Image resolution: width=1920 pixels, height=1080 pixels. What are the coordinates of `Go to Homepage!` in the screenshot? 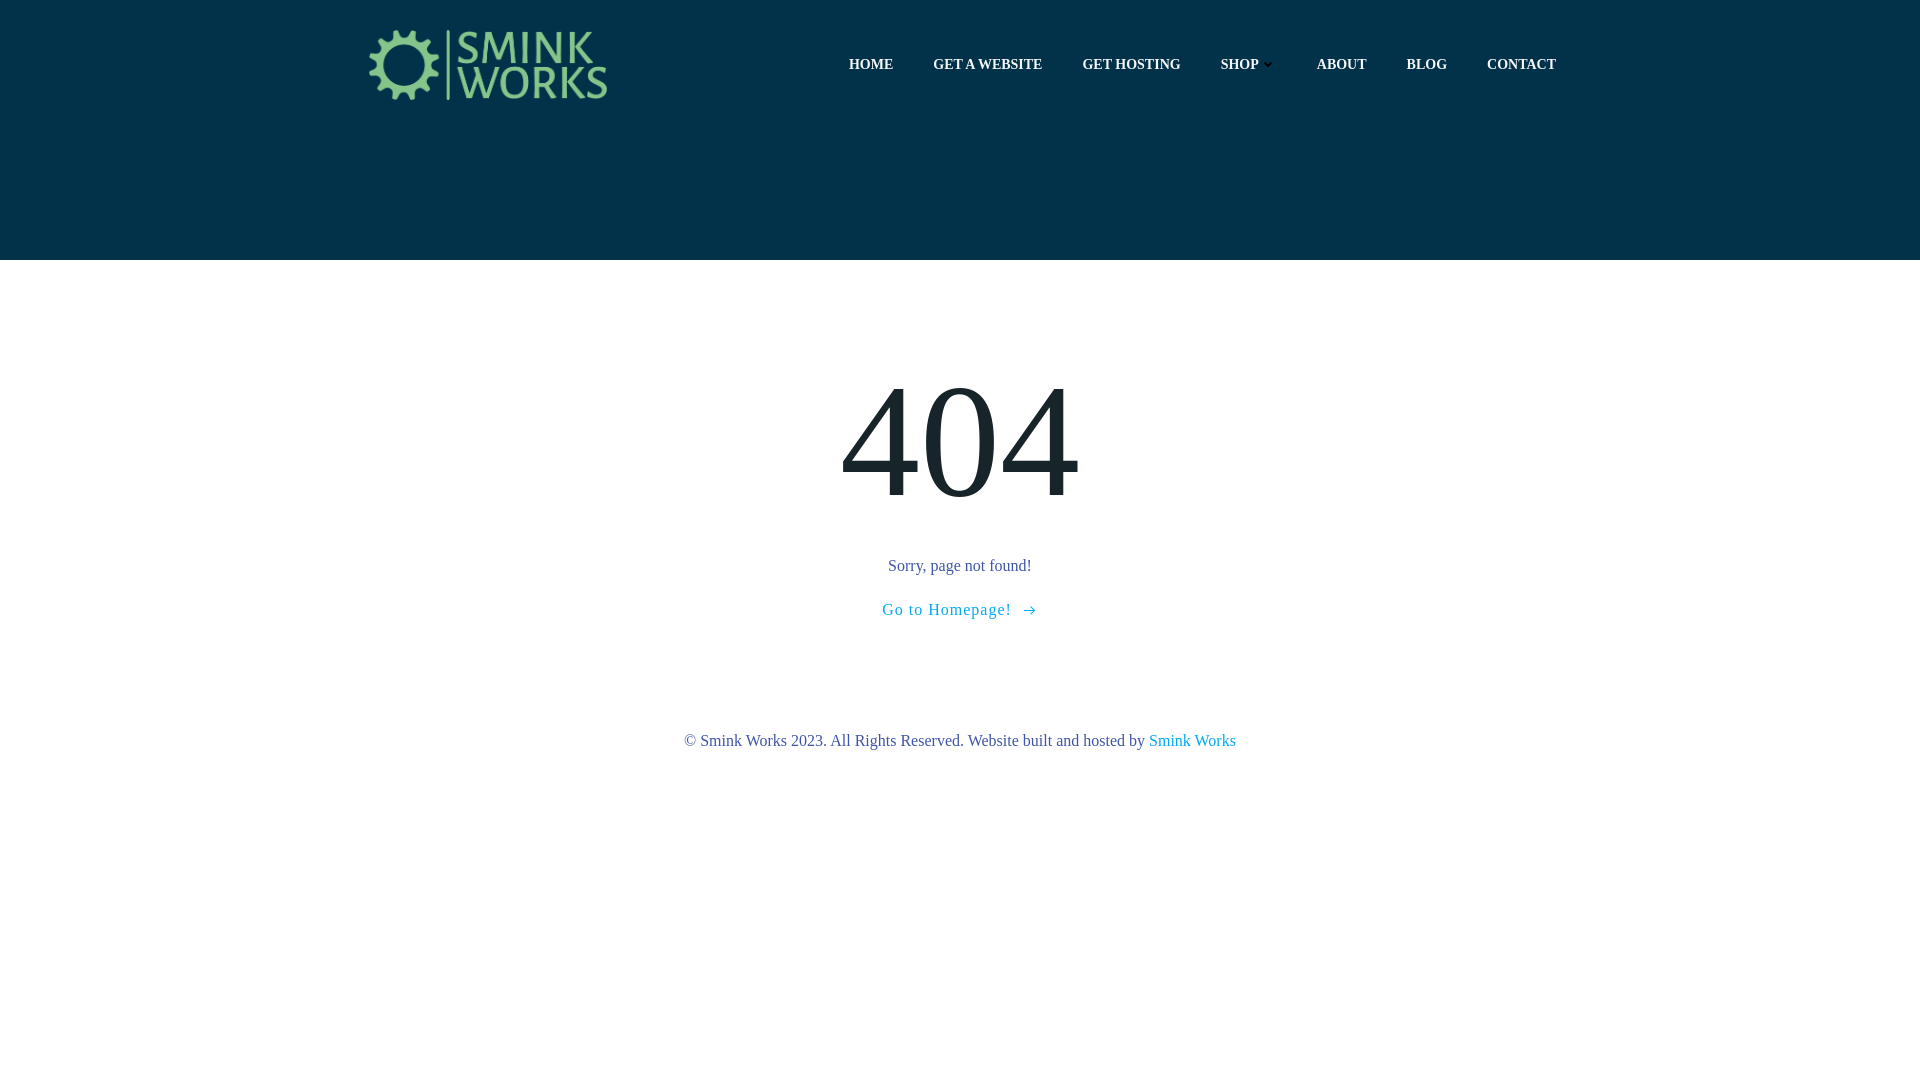 It's located at (960, 610).